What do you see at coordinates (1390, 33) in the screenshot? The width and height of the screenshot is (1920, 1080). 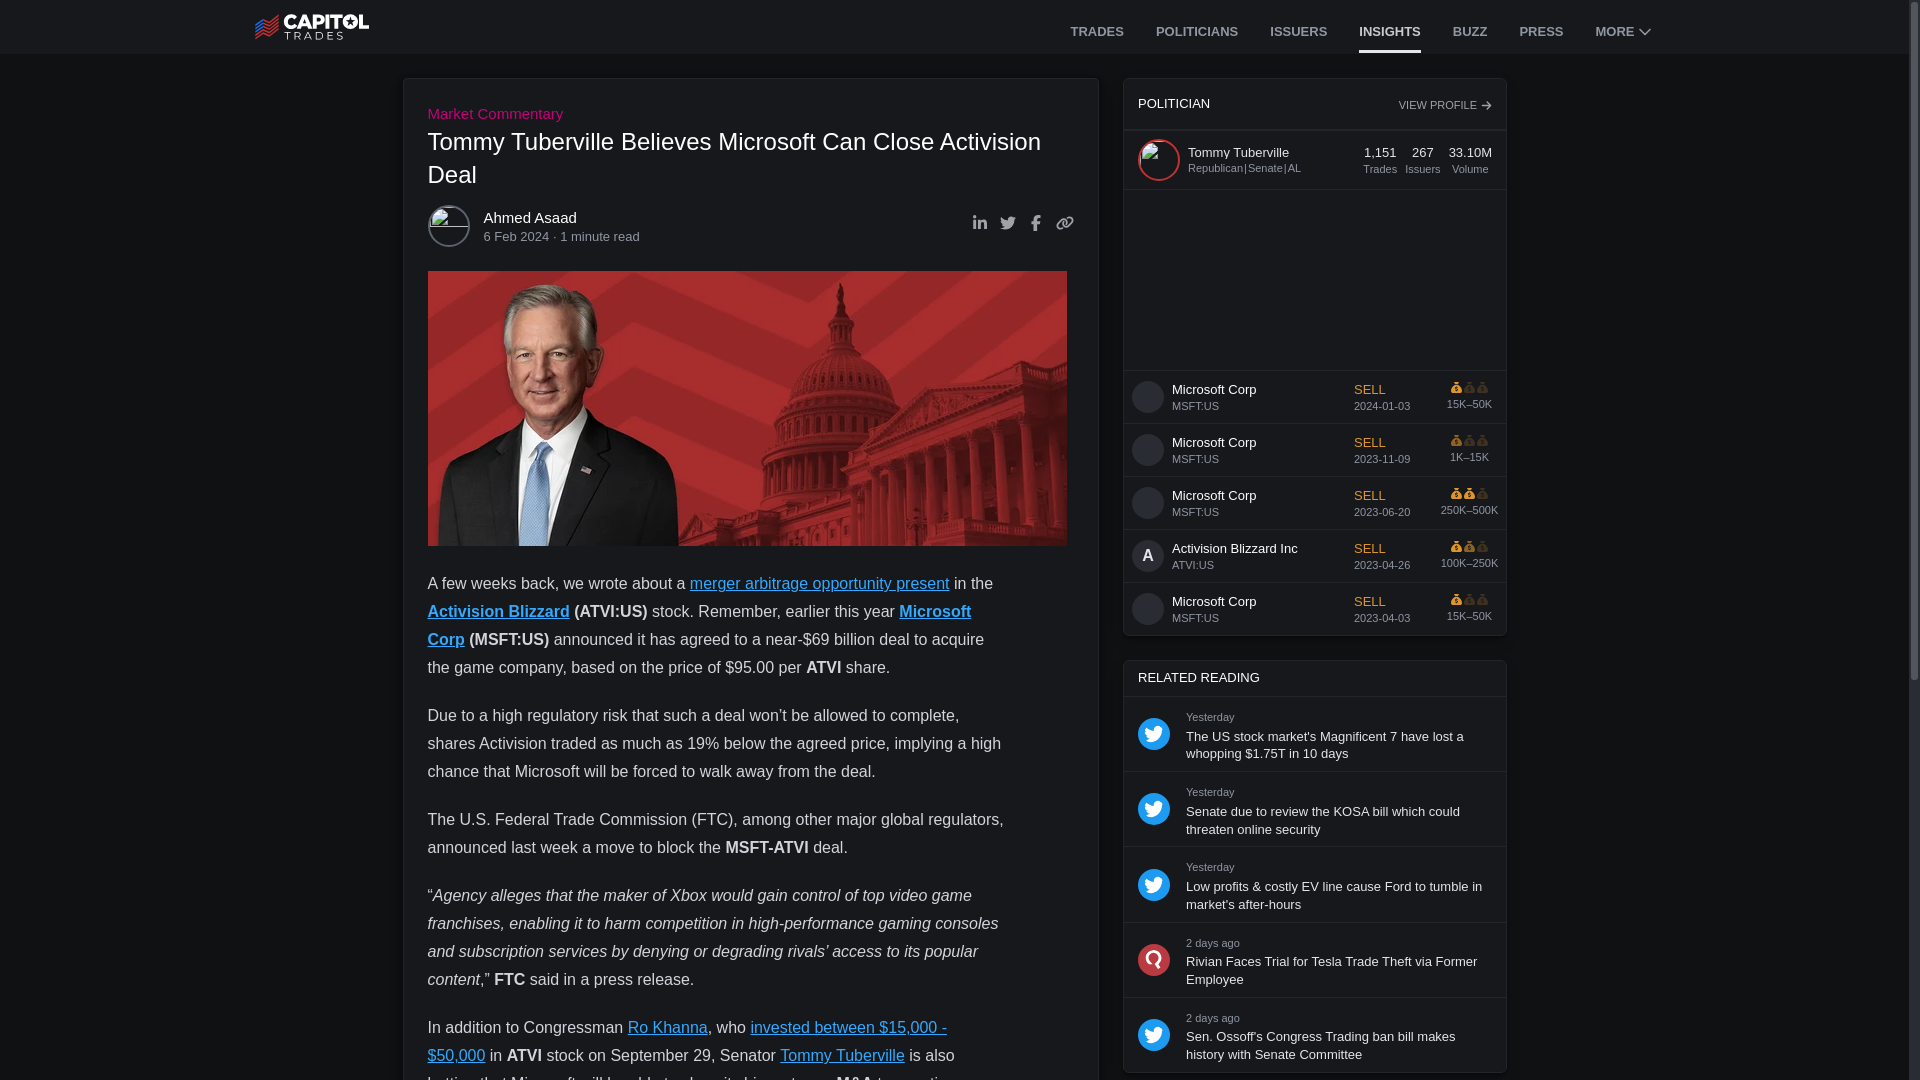 I see `INSIGHTS` at bounding box center [1390, 33].